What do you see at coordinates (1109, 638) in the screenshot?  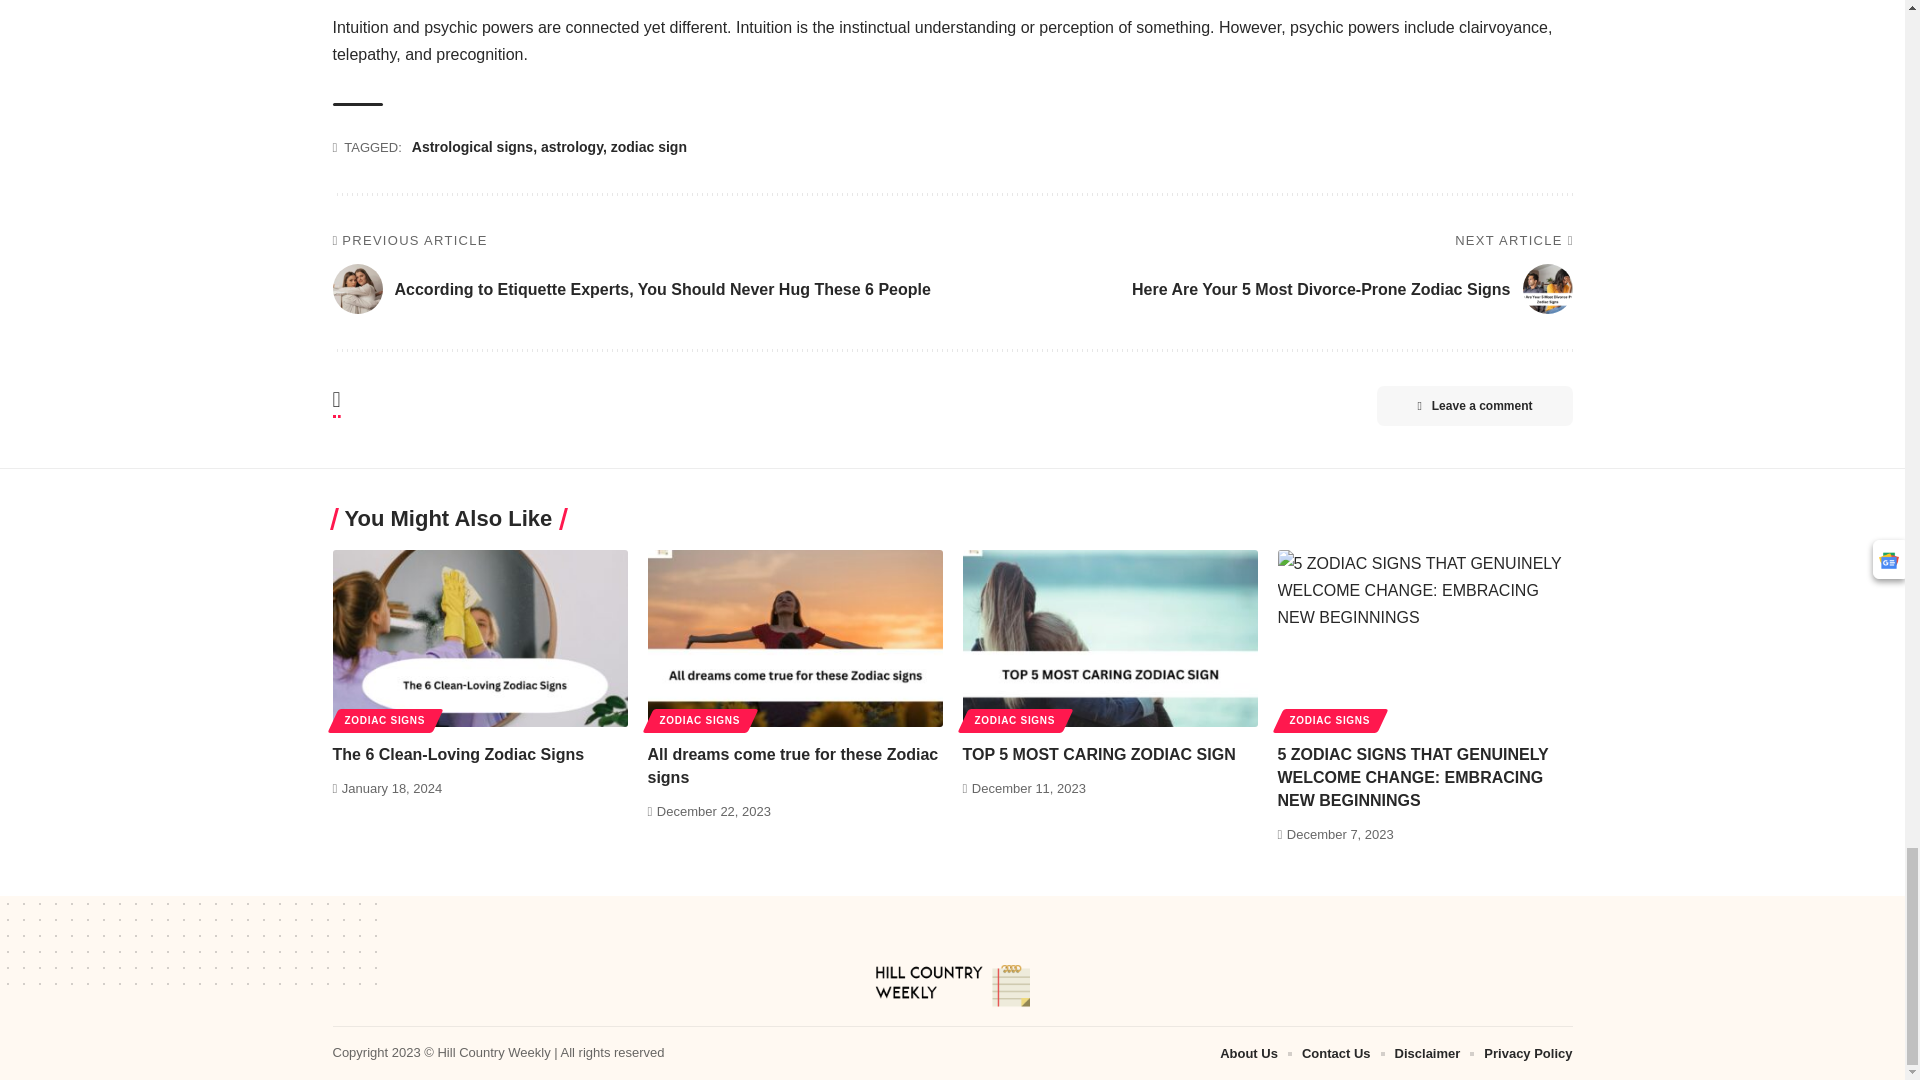 I see `TOP 5 MOST CARING ZODIAC SIGN` at bounding box center [1109, 638].